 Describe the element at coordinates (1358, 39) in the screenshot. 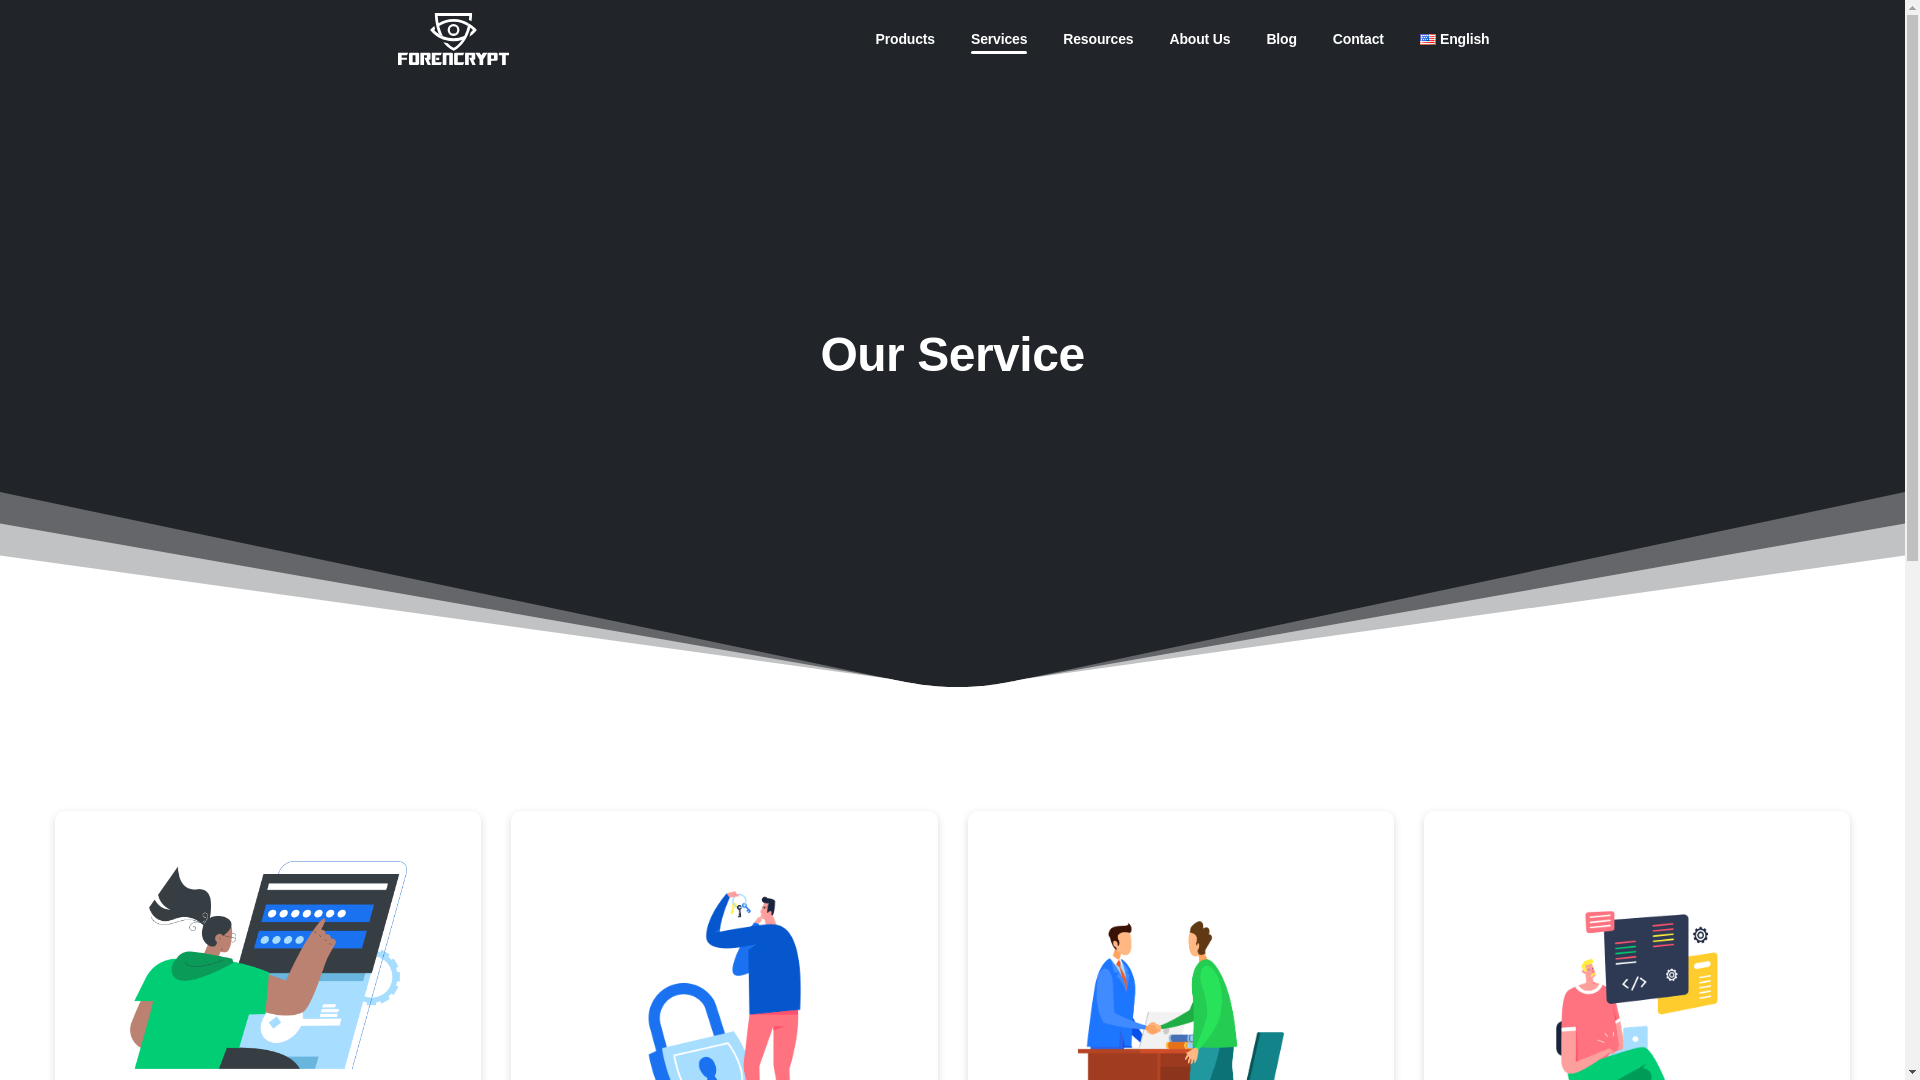

I see `Blog` at that location.